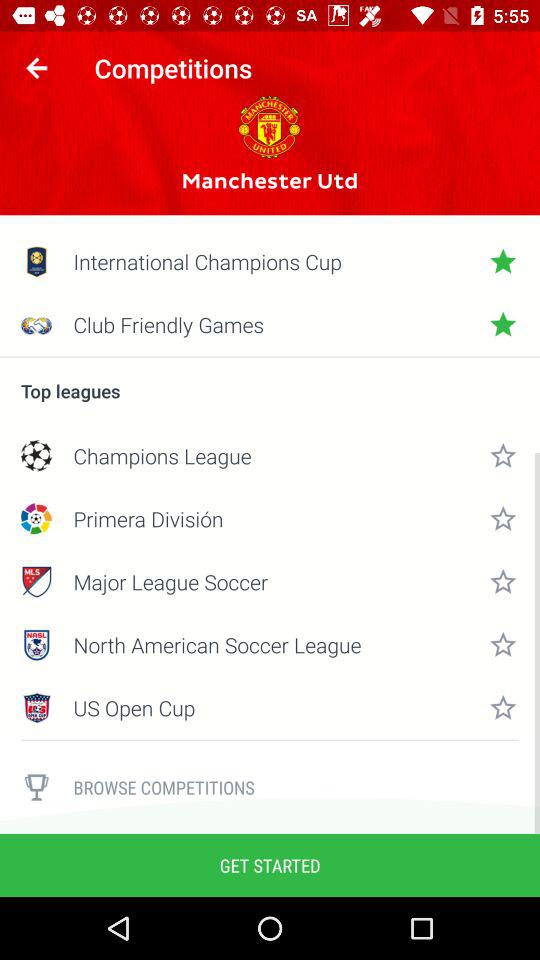  Describe the element at coordinates (270, 864) in the screenshot. I see `select the item below browse competitions` at that location.